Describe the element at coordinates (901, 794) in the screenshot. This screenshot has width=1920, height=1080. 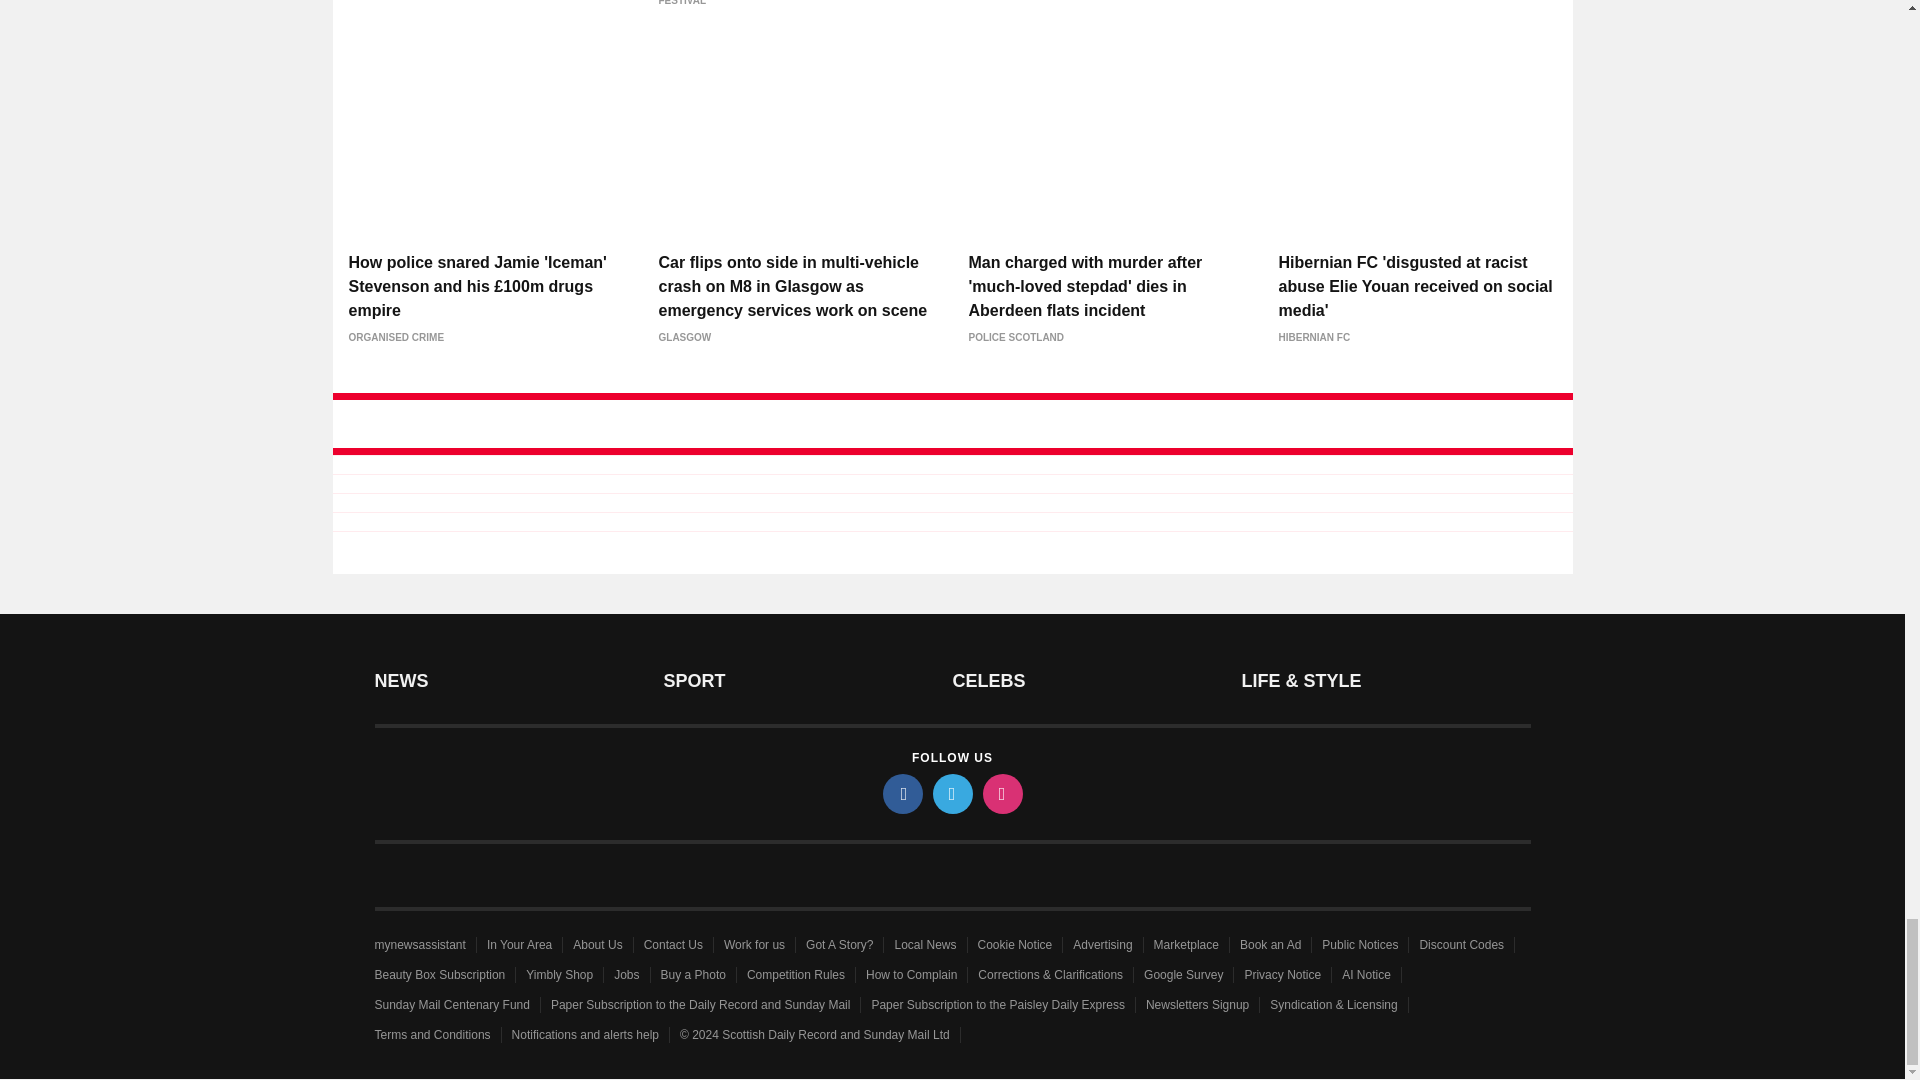
I see `facebook` at that location.